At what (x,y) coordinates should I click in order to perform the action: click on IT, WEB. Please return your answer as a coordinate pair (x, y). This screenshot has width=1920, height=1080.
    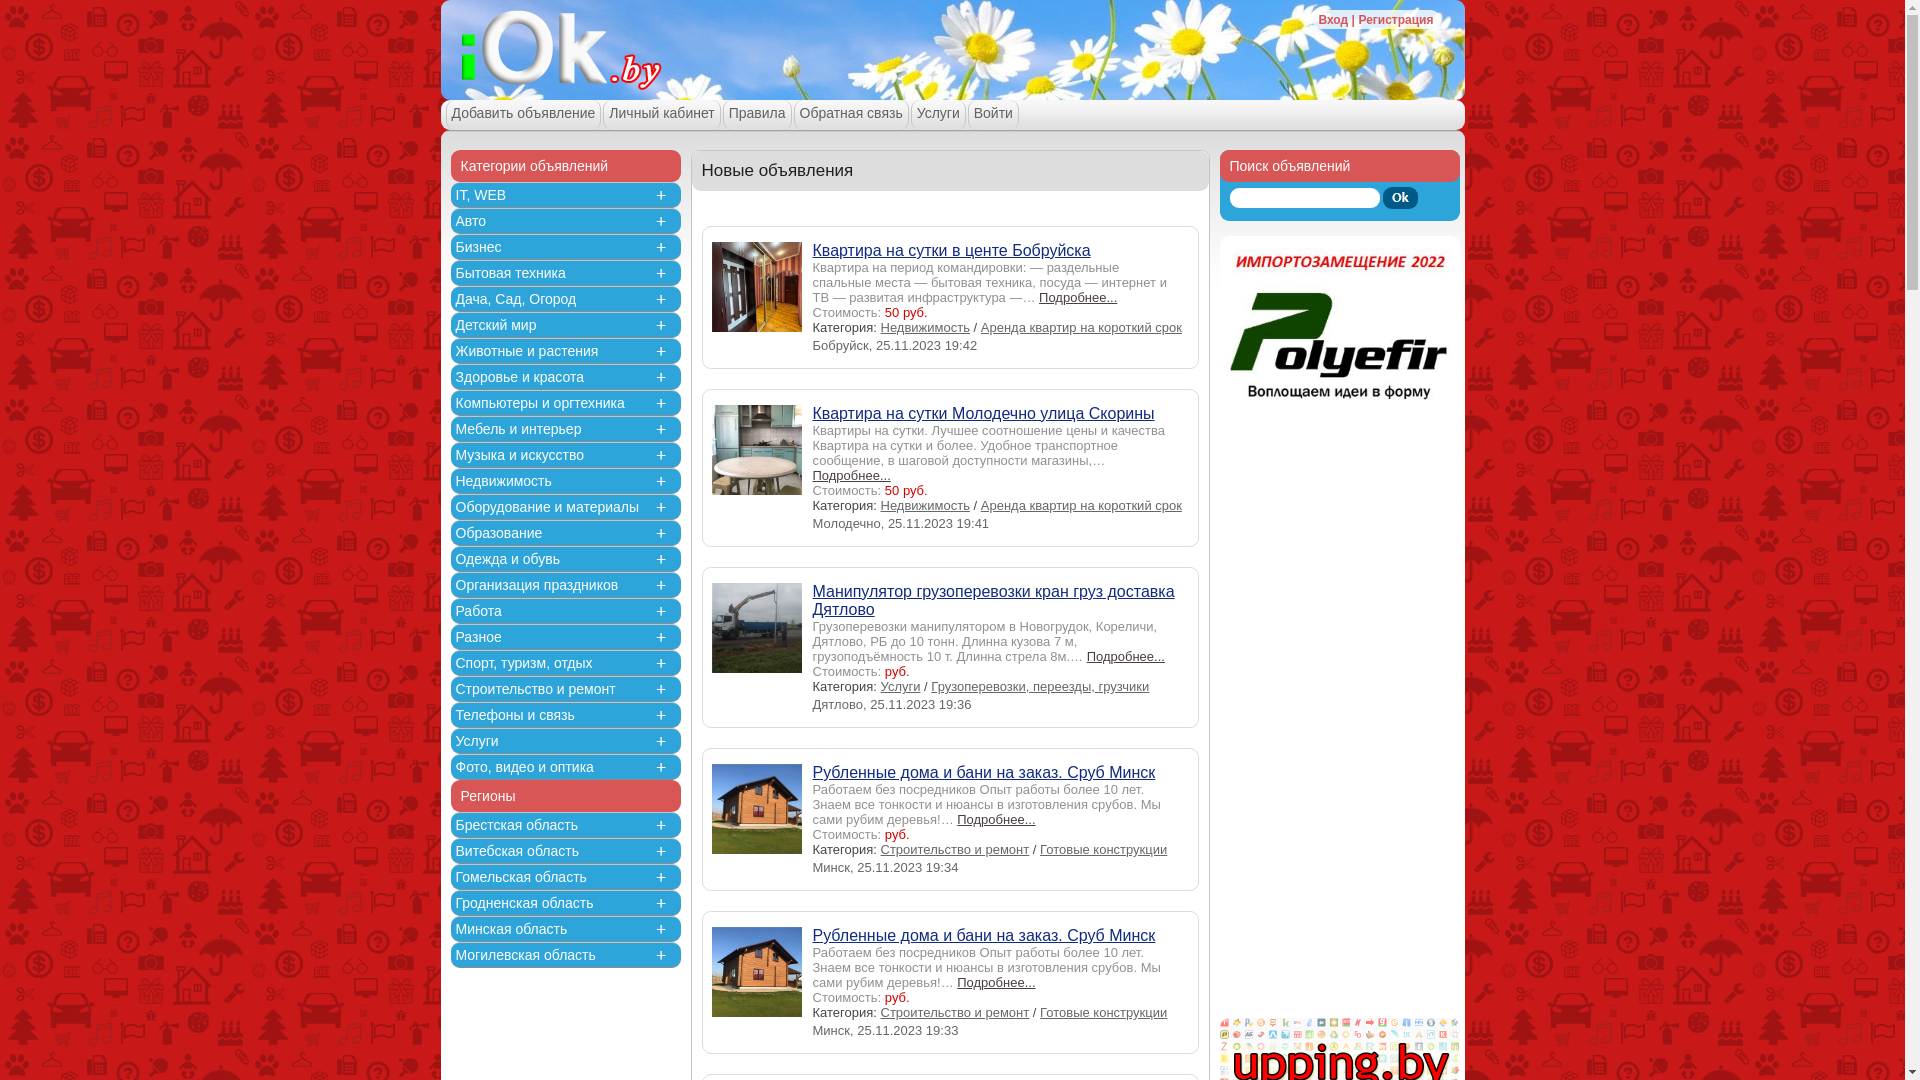
    Looking at the image, I should click on (481, 194).